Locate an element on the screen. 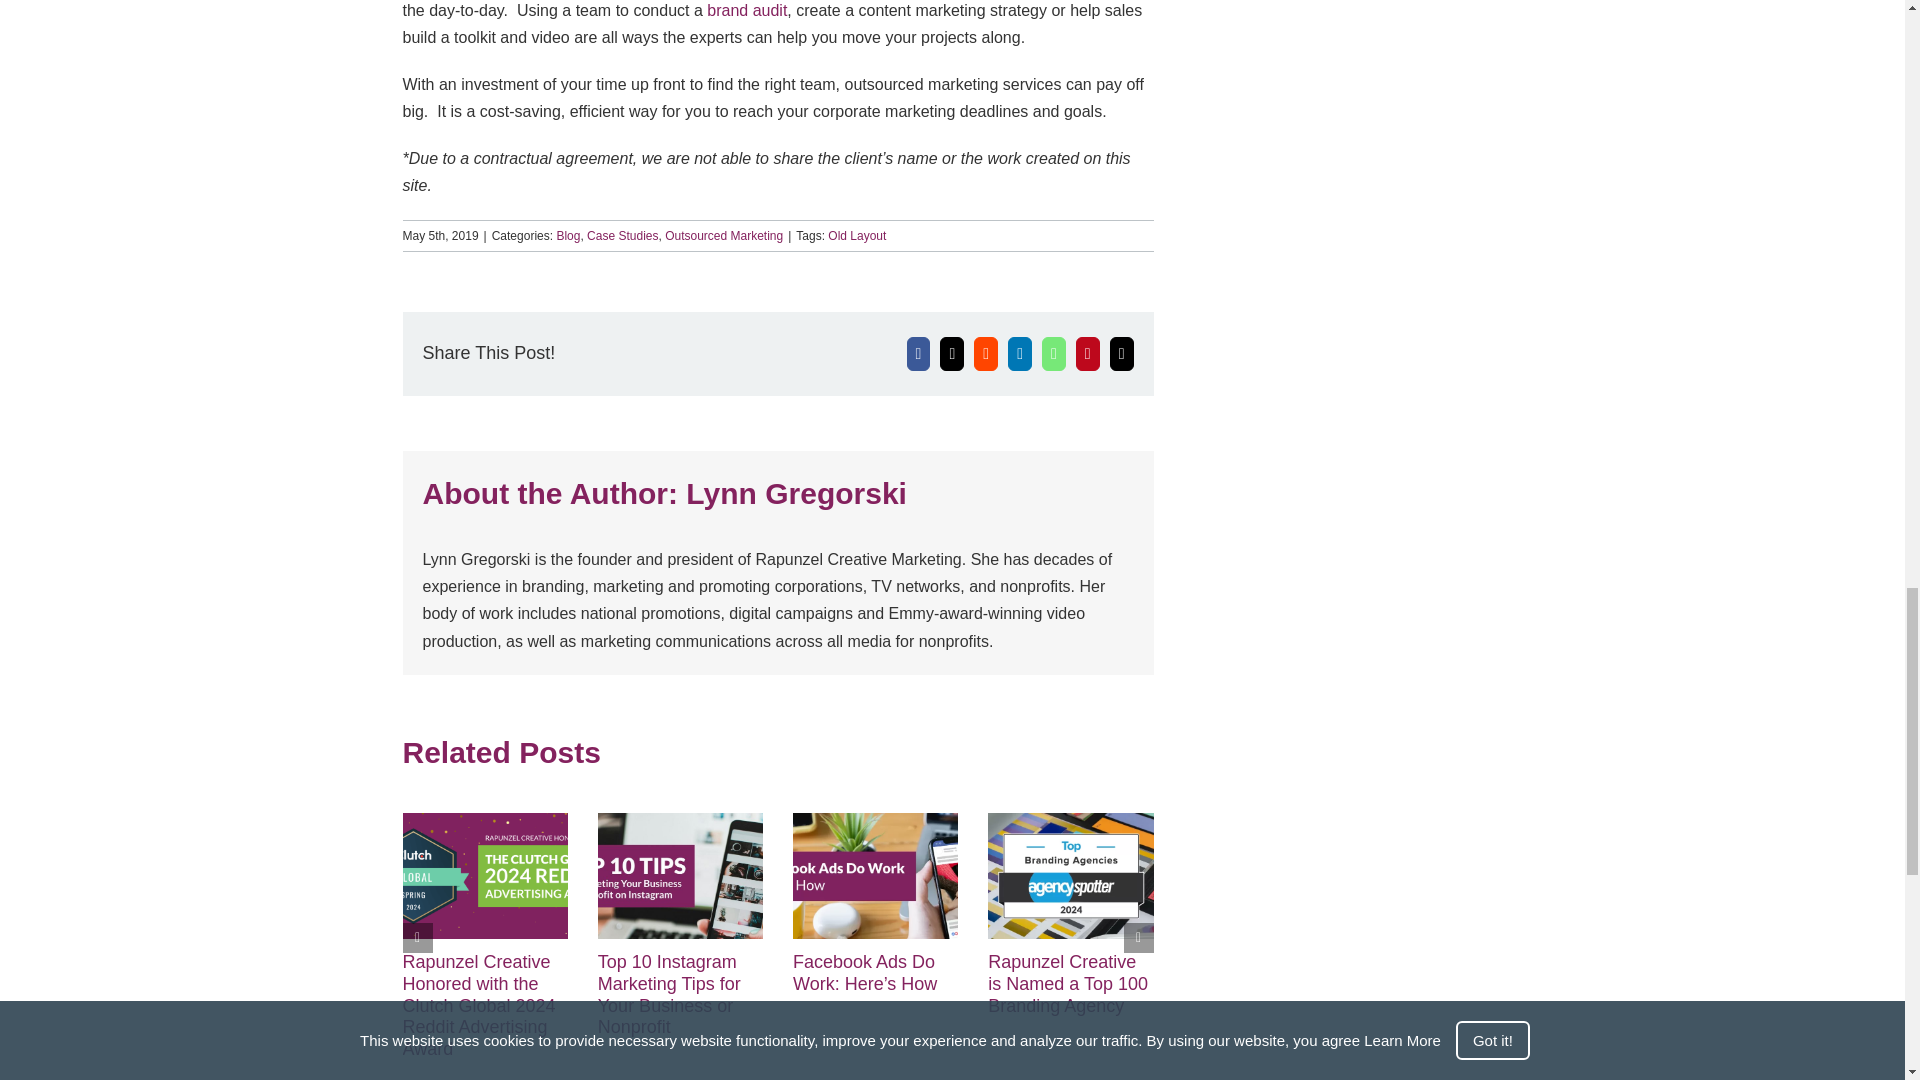 This screenshot has height=1080, width=1920. Posts by Lynn Gregorski is located at coordinates (796, 493).